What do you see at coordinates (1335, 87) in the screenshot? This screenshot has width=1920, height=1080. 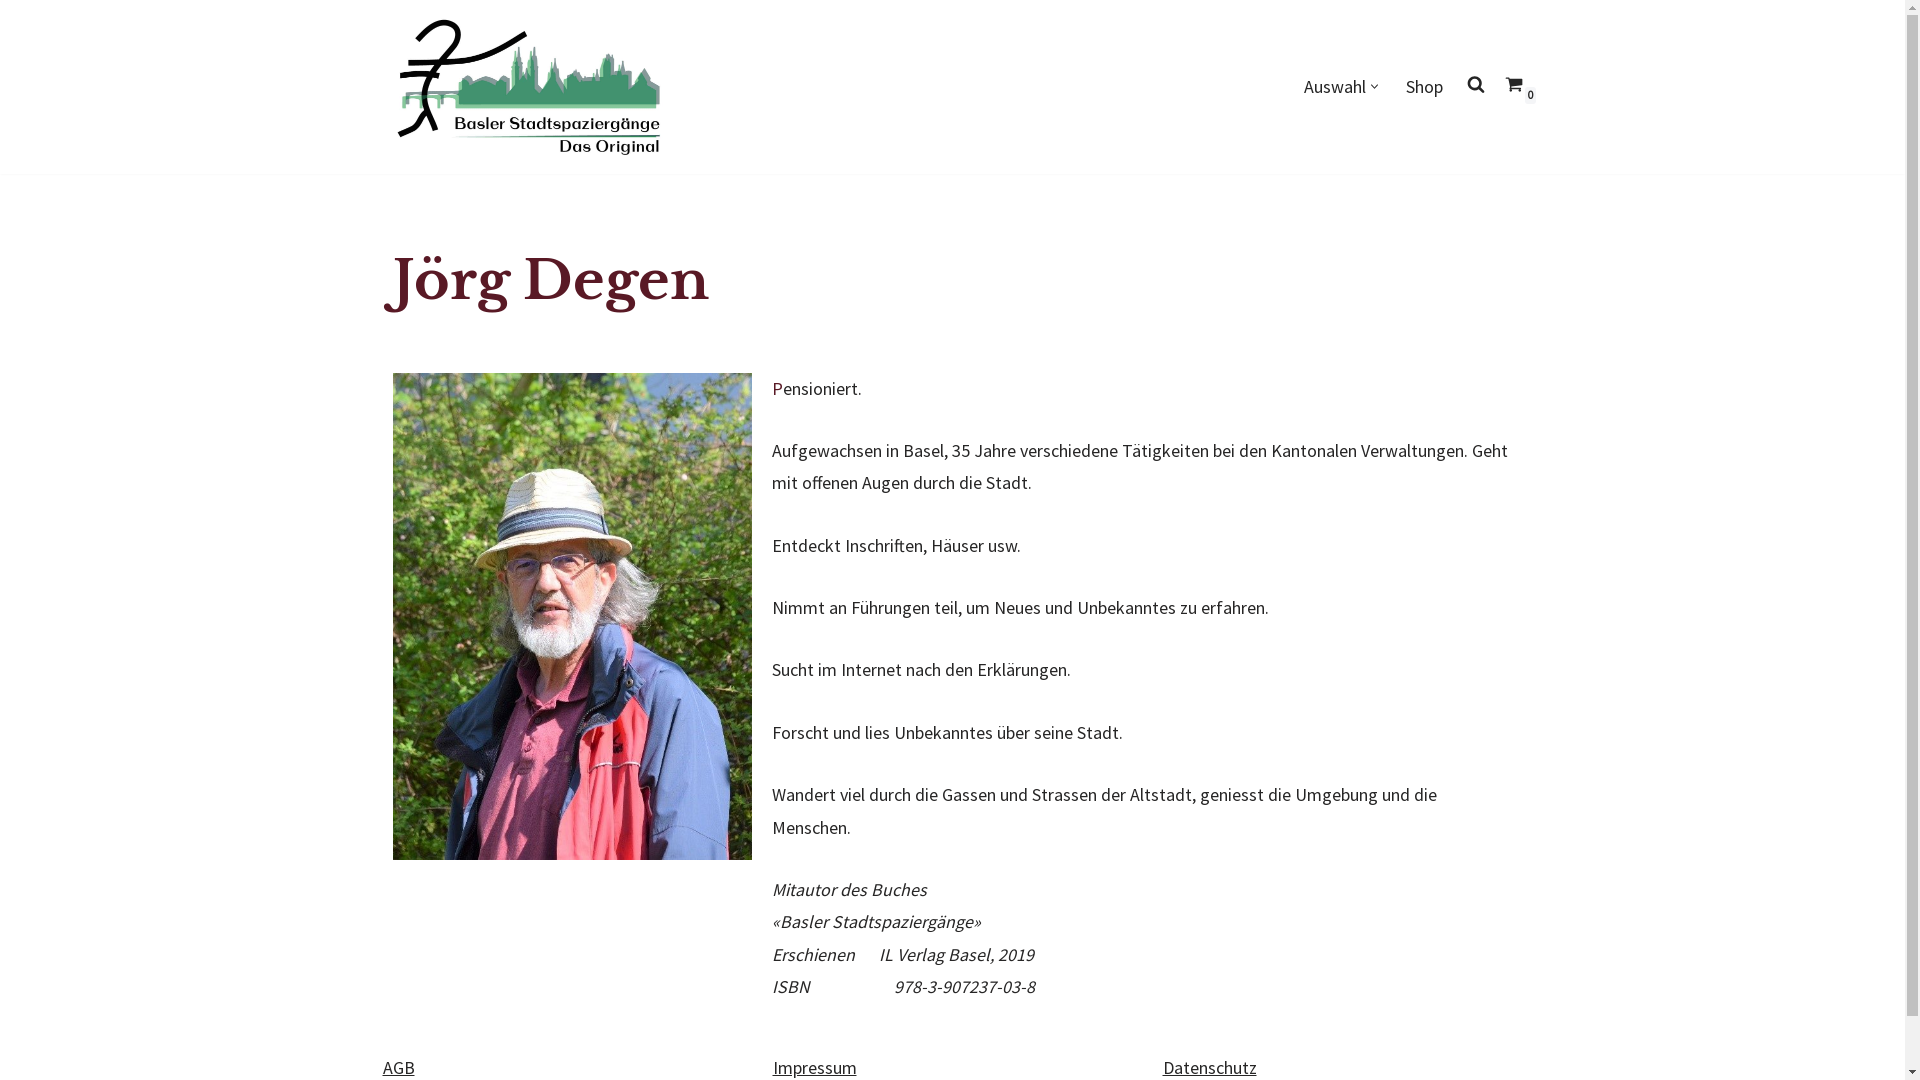 I see `Auswahl` at bounding box center [1335, 87].